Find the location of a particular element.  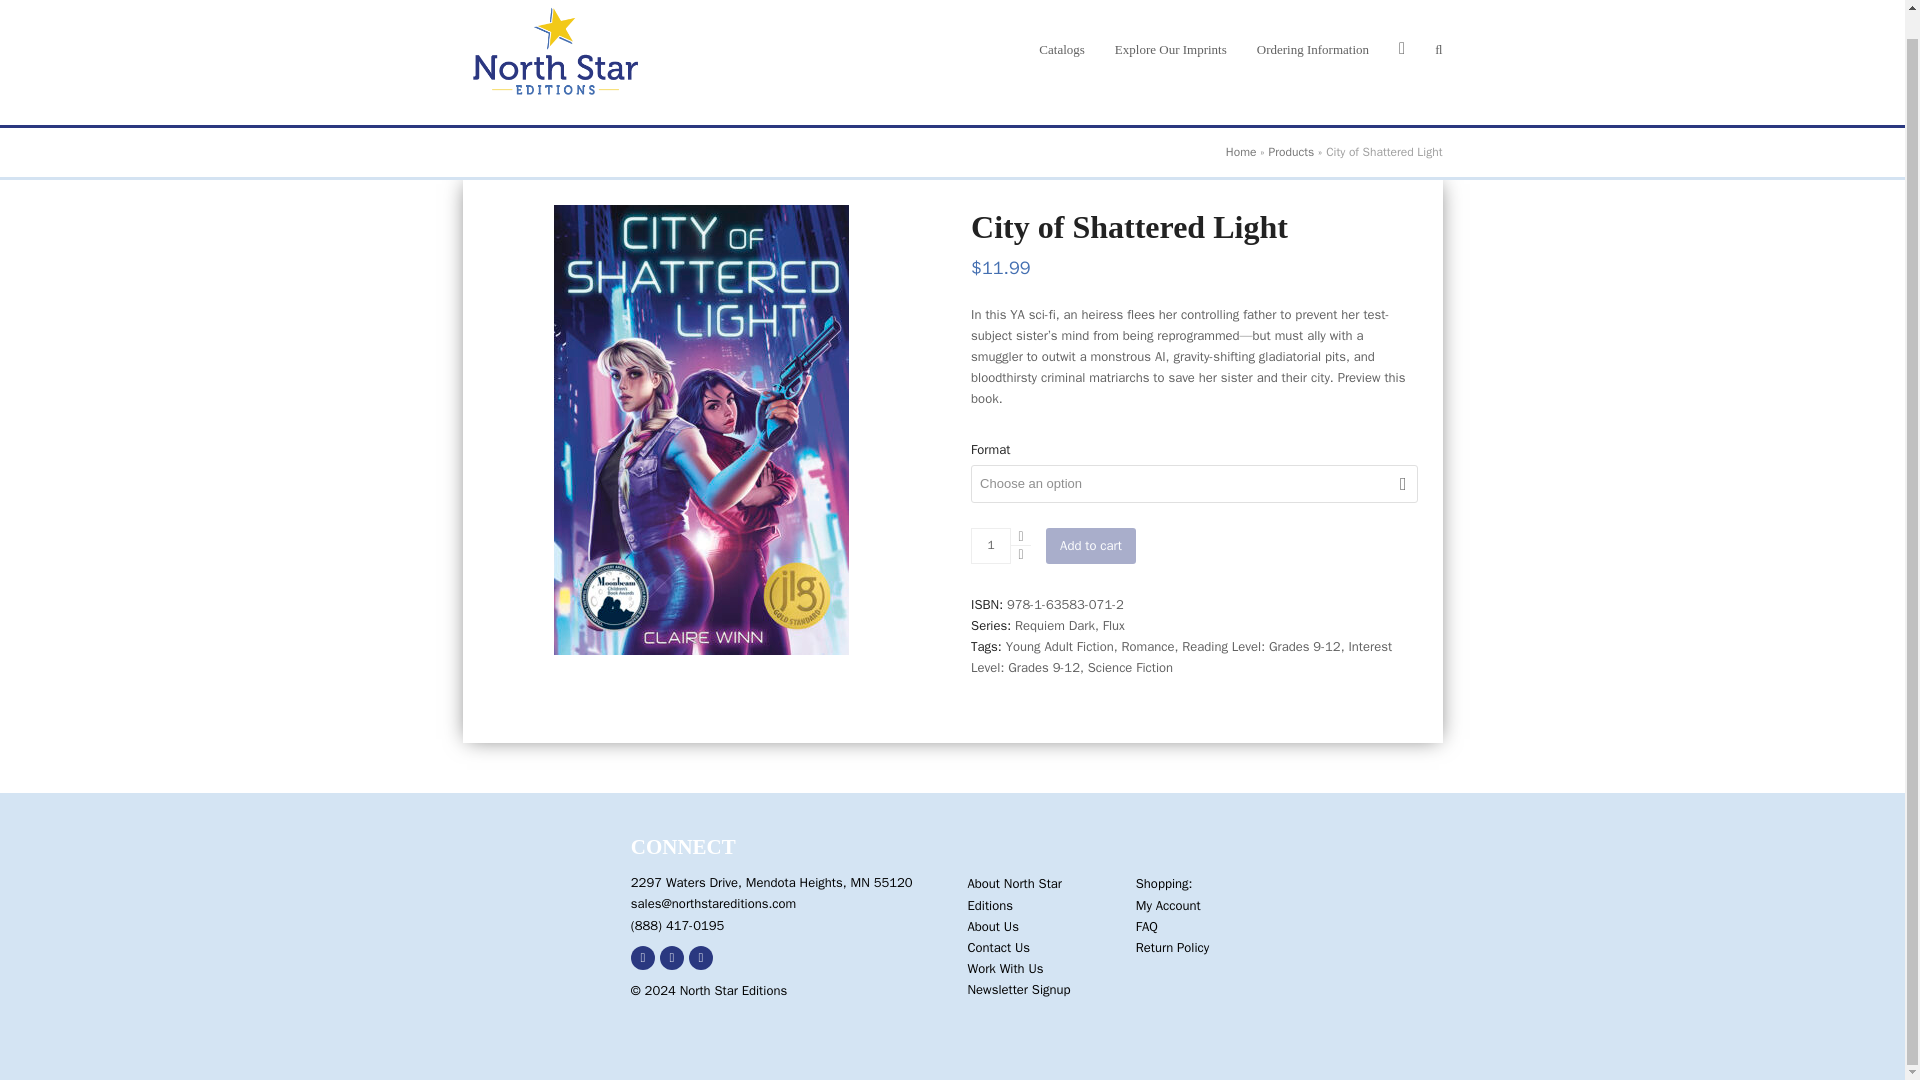

Catalogs is located at coordinates (1062, 49).